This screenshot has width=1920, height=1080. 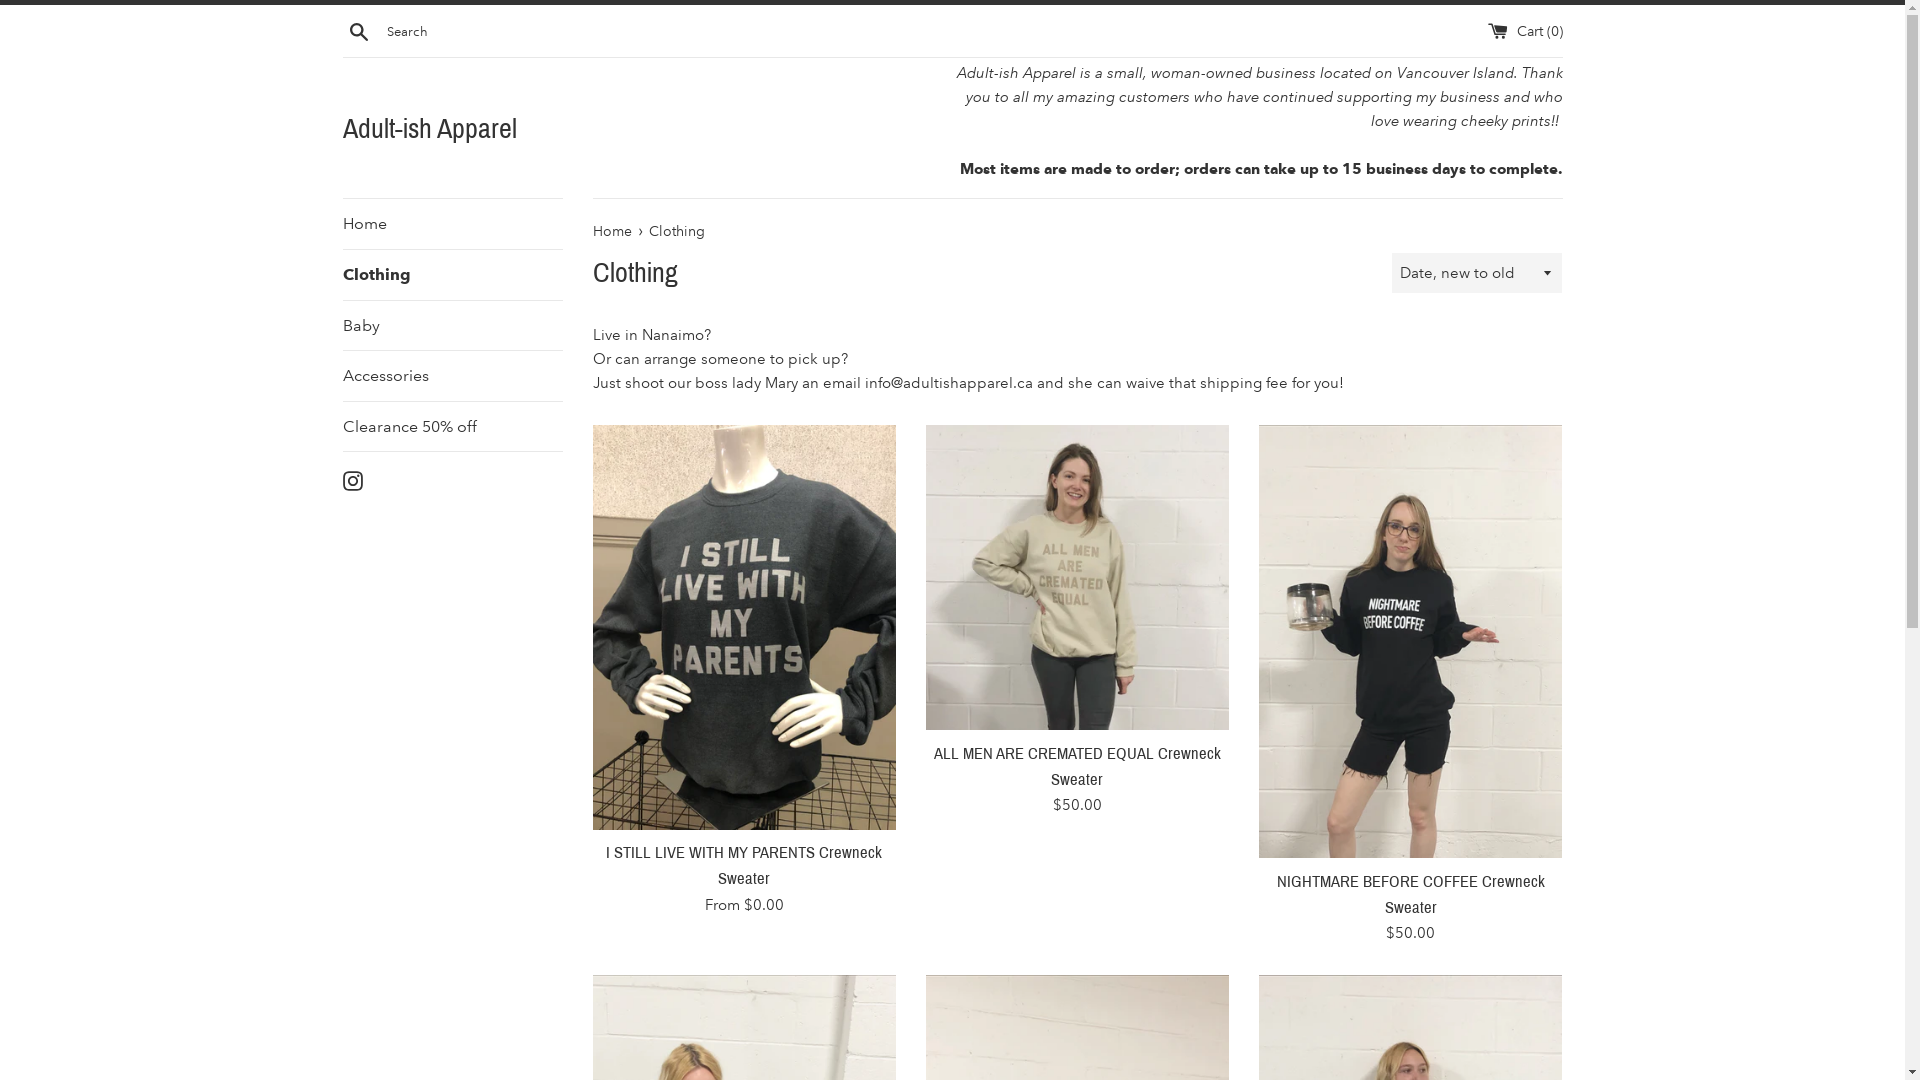 I want to click on Accessories, so click(x=452, y=376).